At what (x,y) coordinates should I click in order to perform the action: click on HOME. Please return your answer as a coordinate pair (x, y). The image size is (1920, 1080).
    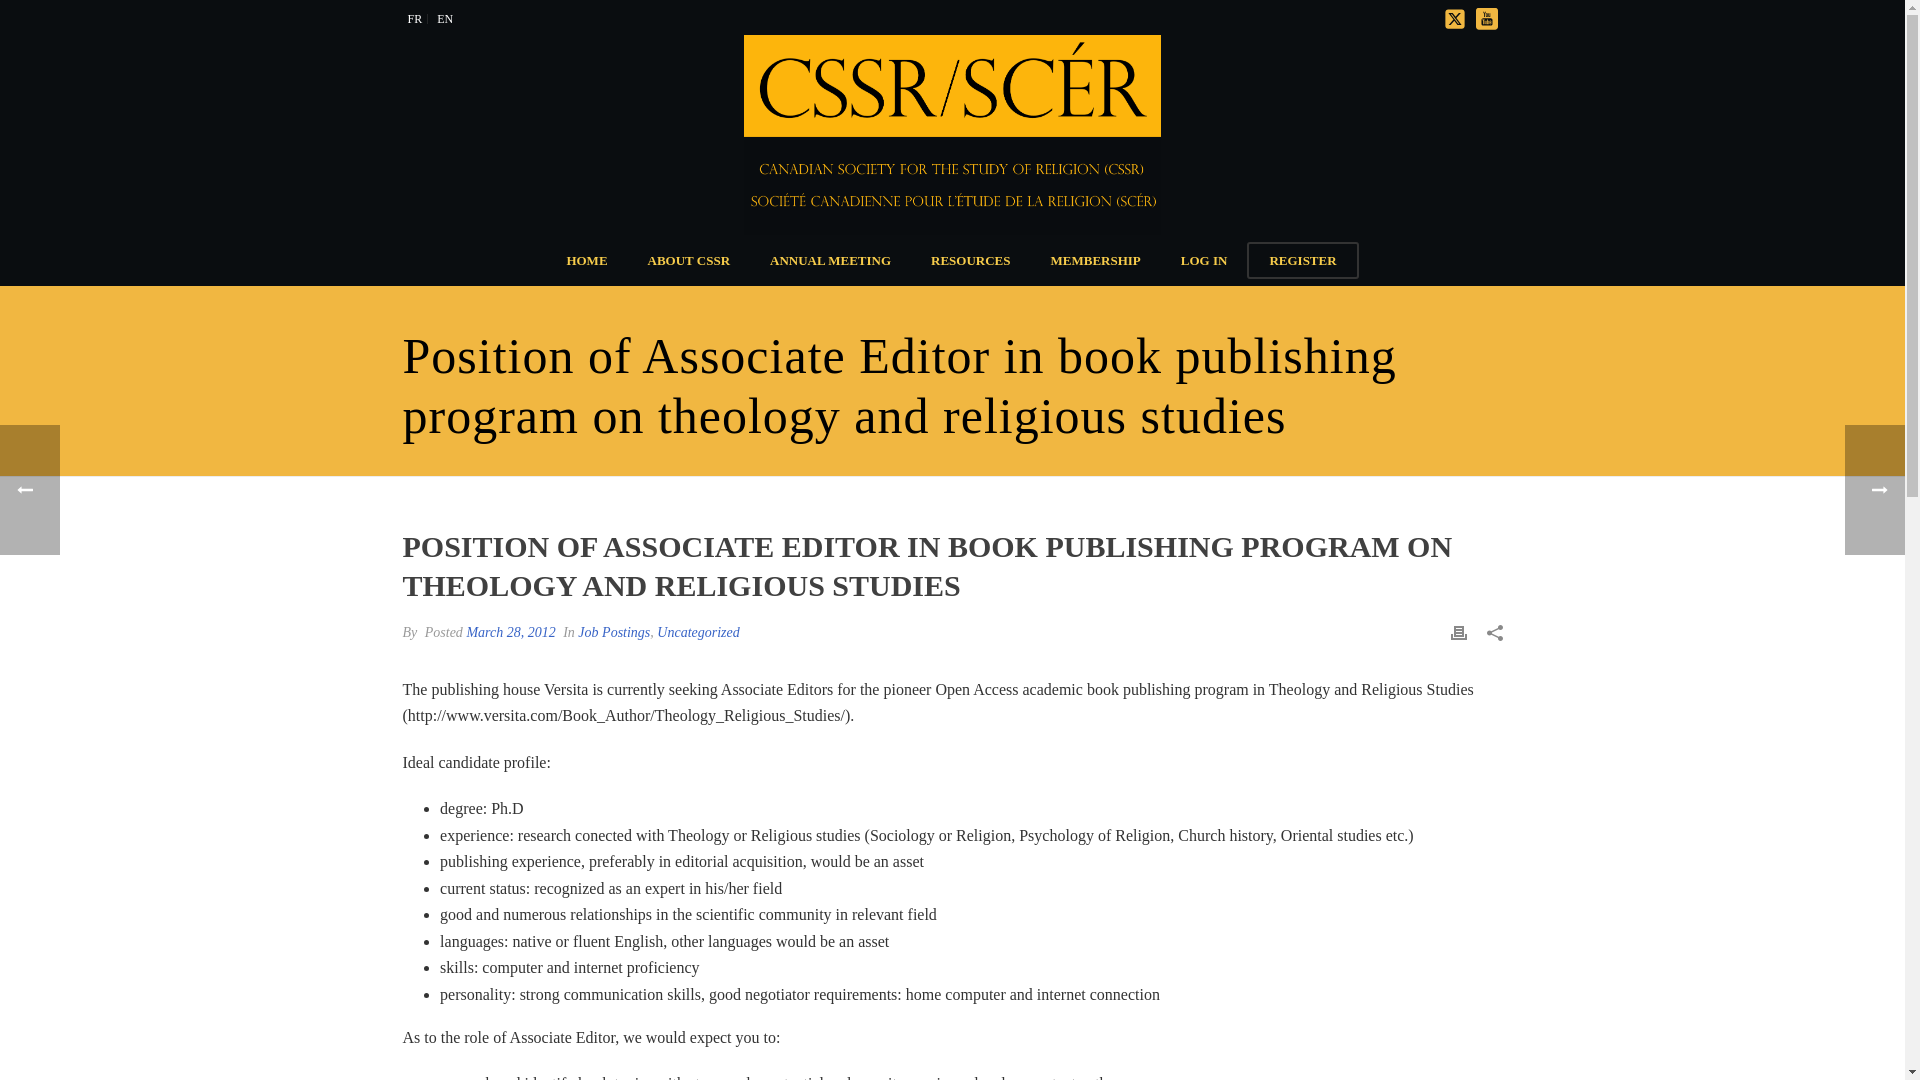
    Looking at the image, I should click on (586, 260).